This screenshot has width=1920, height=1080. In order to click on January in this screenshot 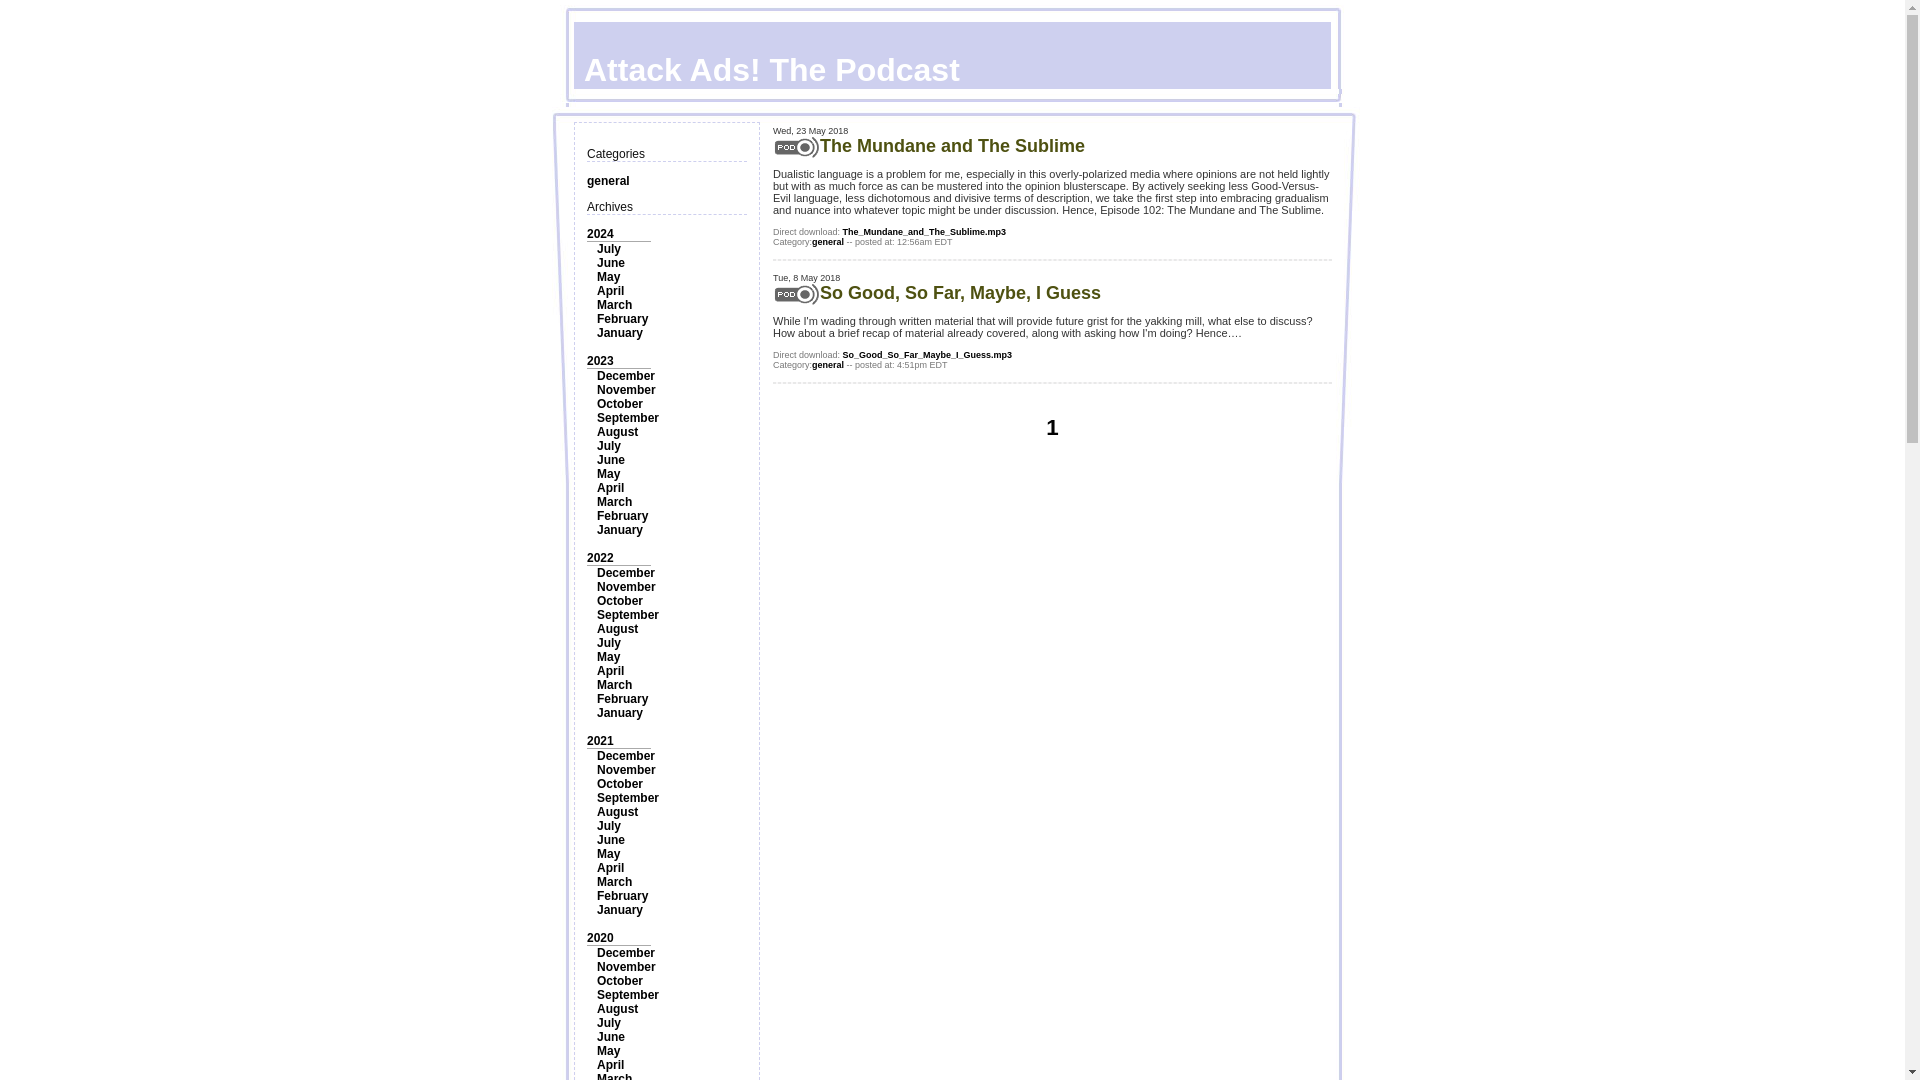, I will do `click(620, 713)`.